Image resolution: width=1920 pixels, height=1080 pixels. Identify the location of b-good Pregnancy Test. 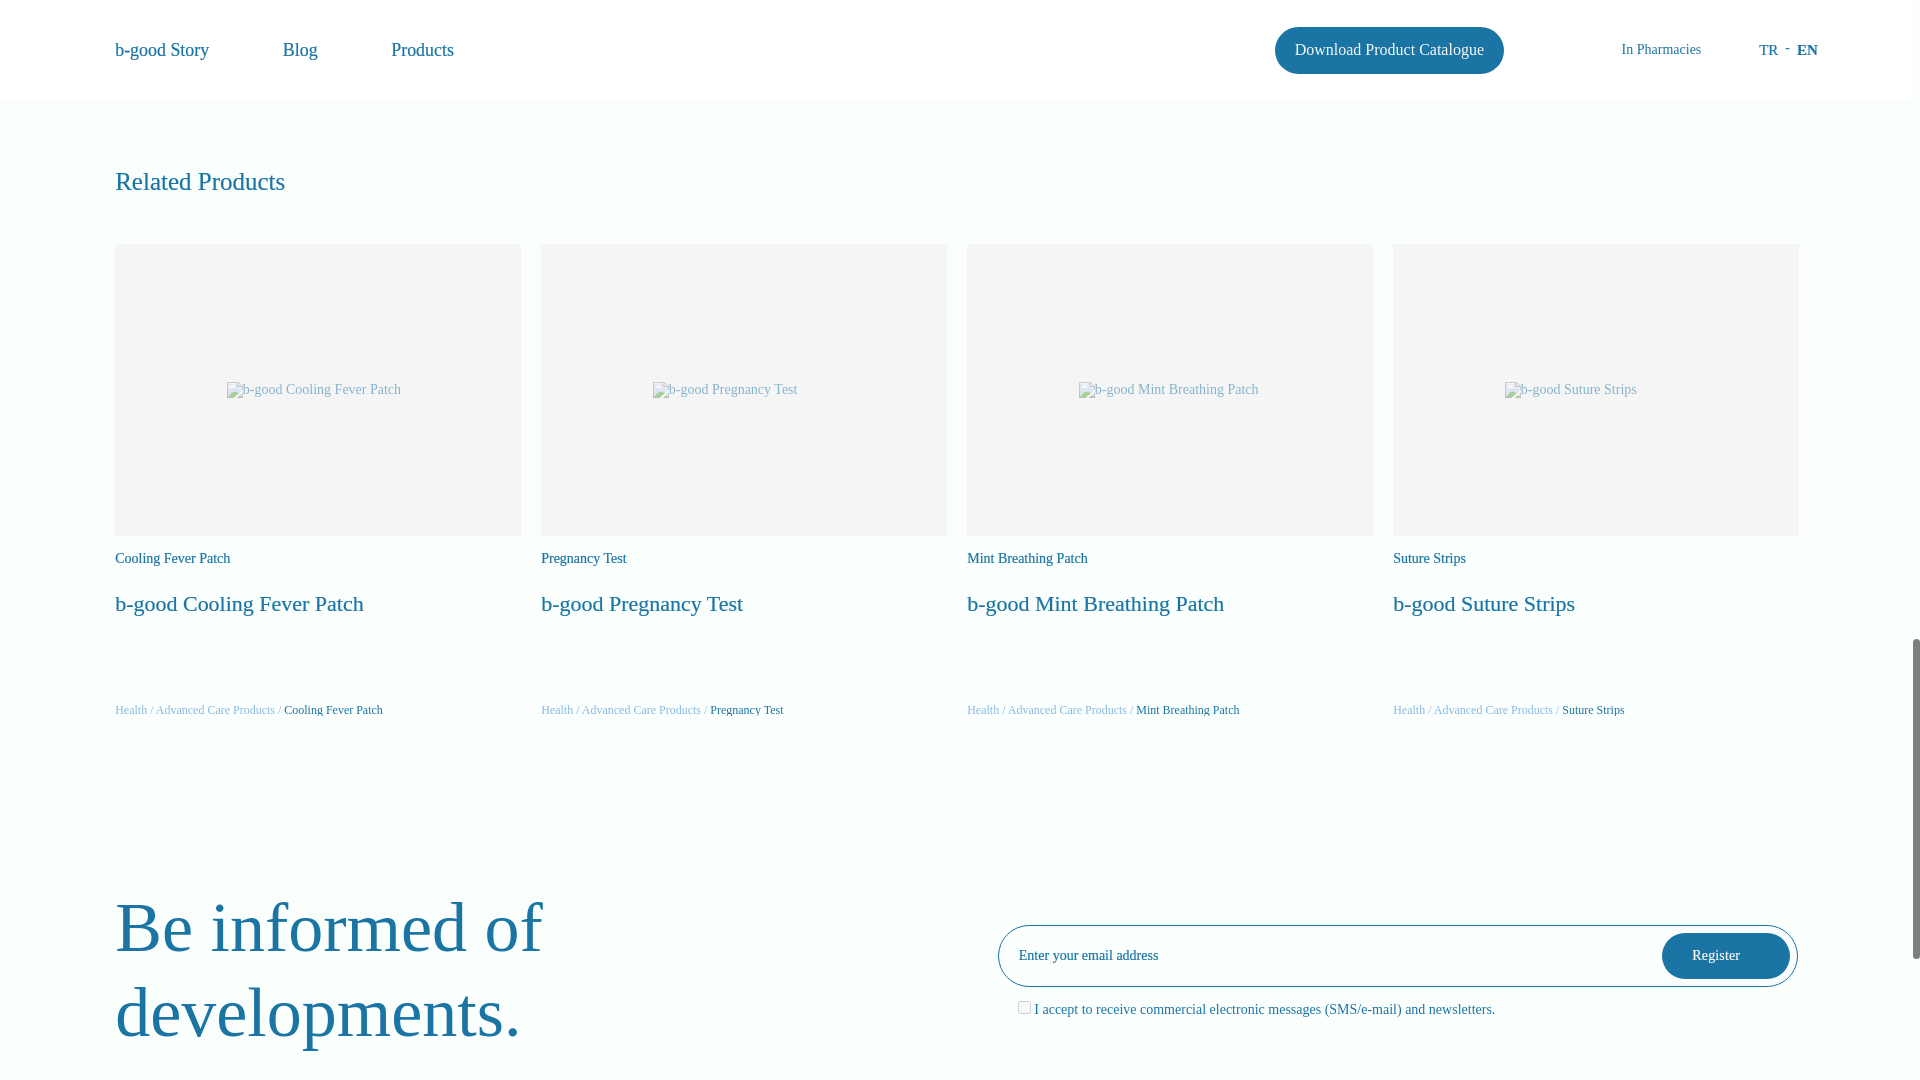
(744, 390).